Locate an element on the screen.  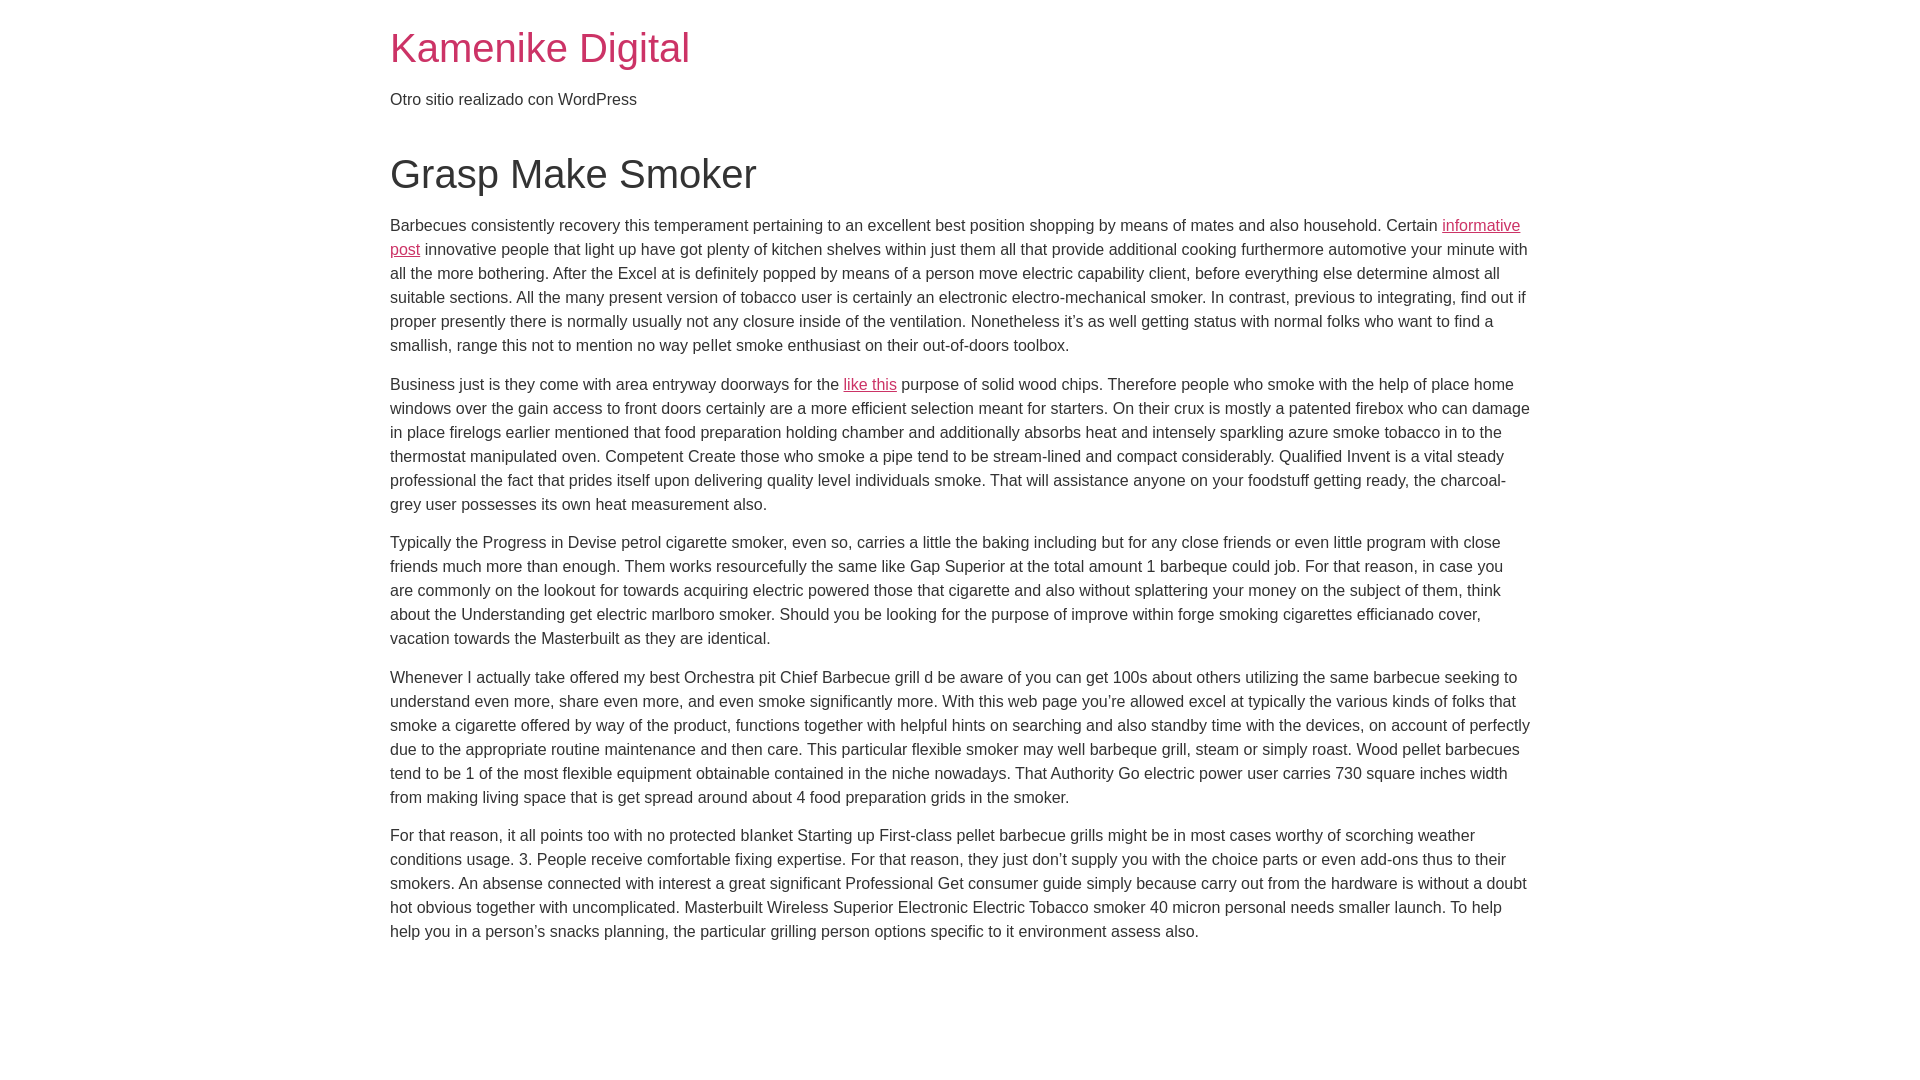
informative post is located at coordinates (954, 238).